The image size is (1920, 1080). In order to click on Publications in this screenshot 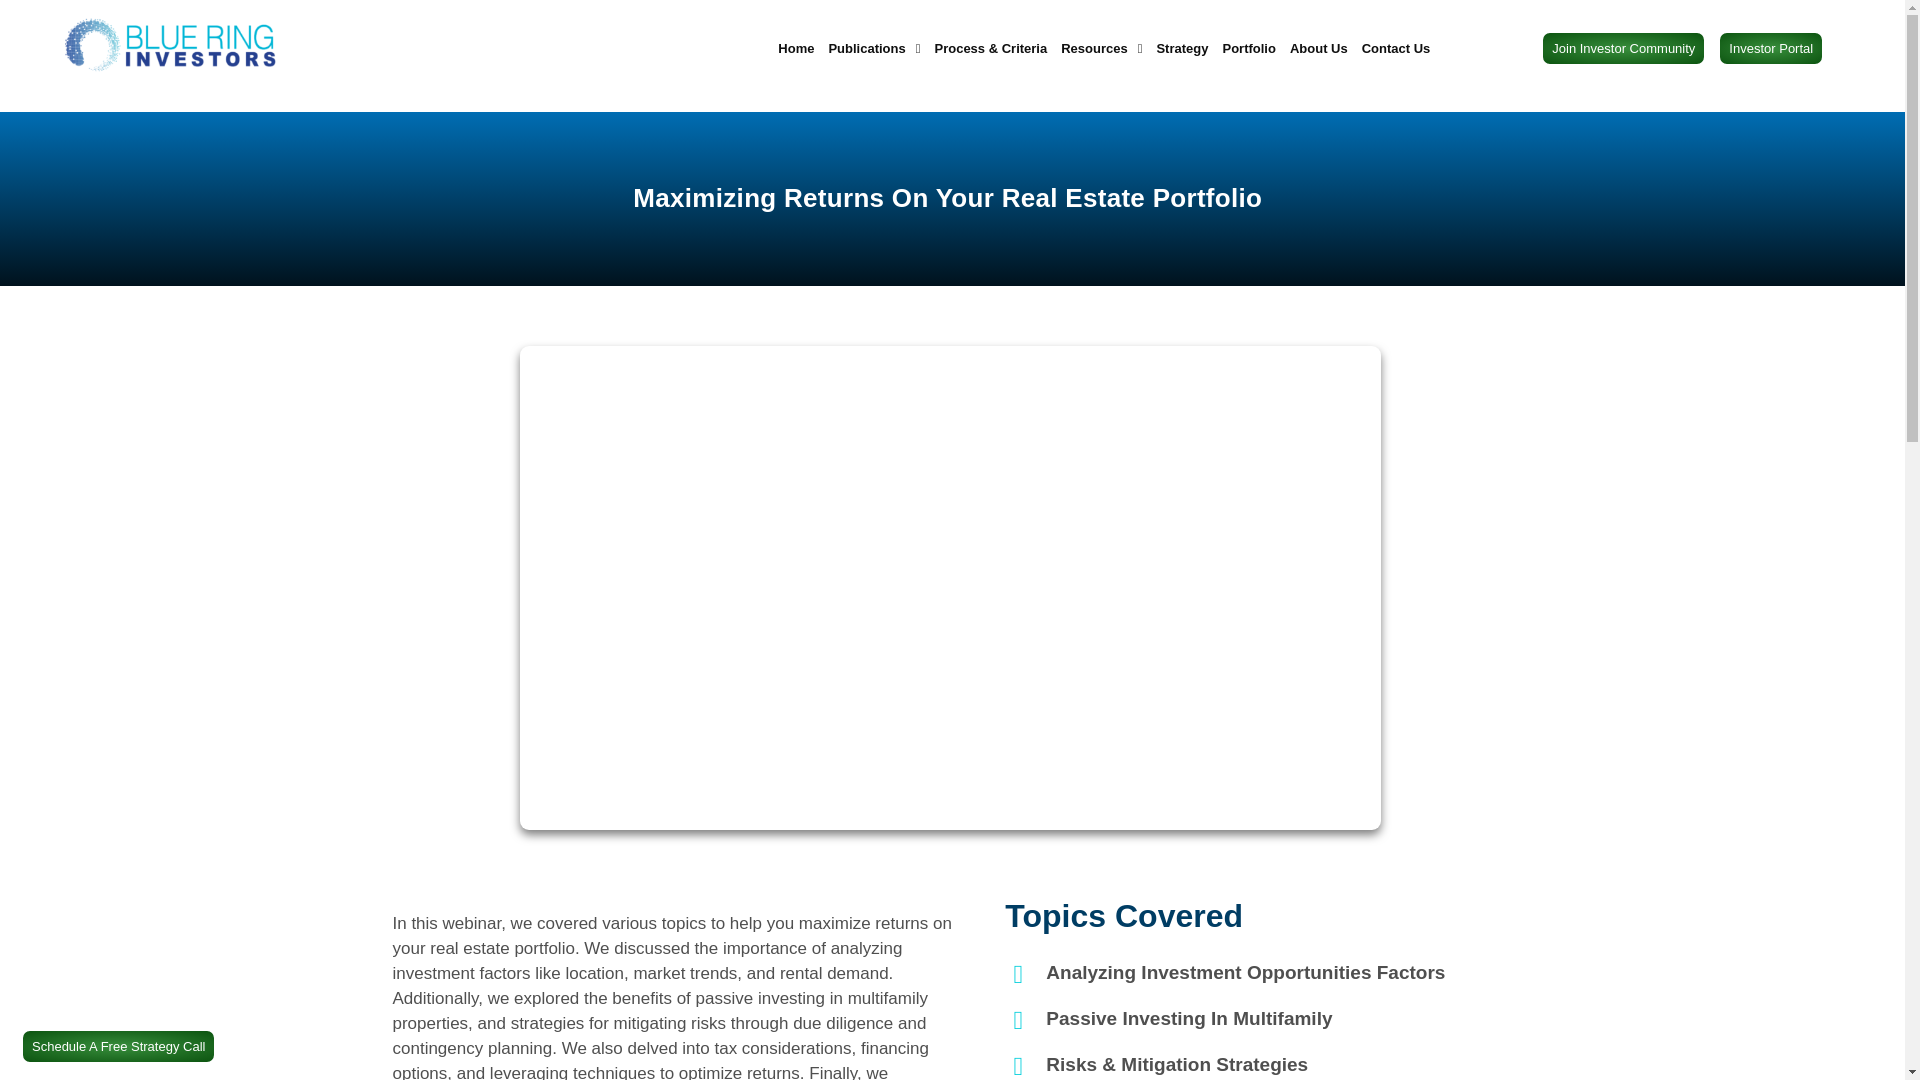, I will do `click(874, 48)`.